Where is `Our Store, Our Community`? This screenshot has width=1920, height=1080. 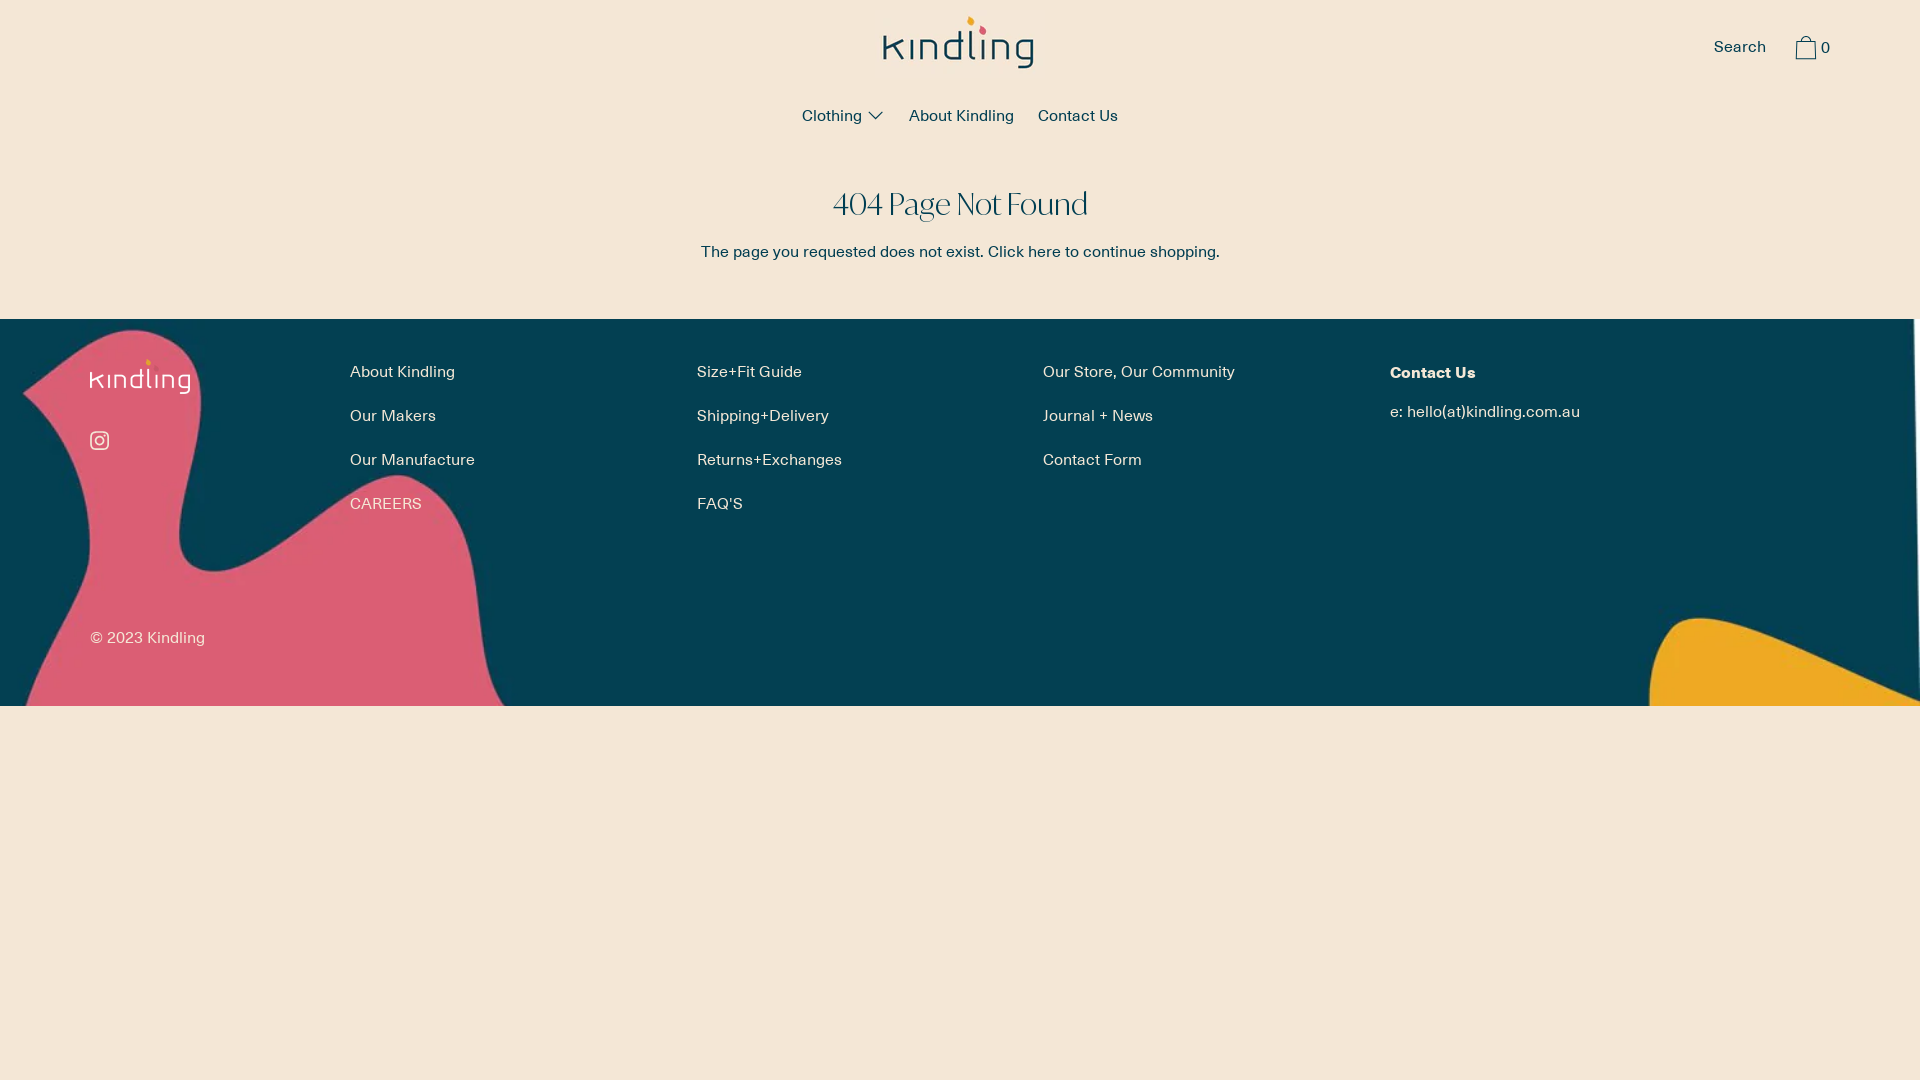
Our Store, Our Community is located at coordinates (1139, 371).